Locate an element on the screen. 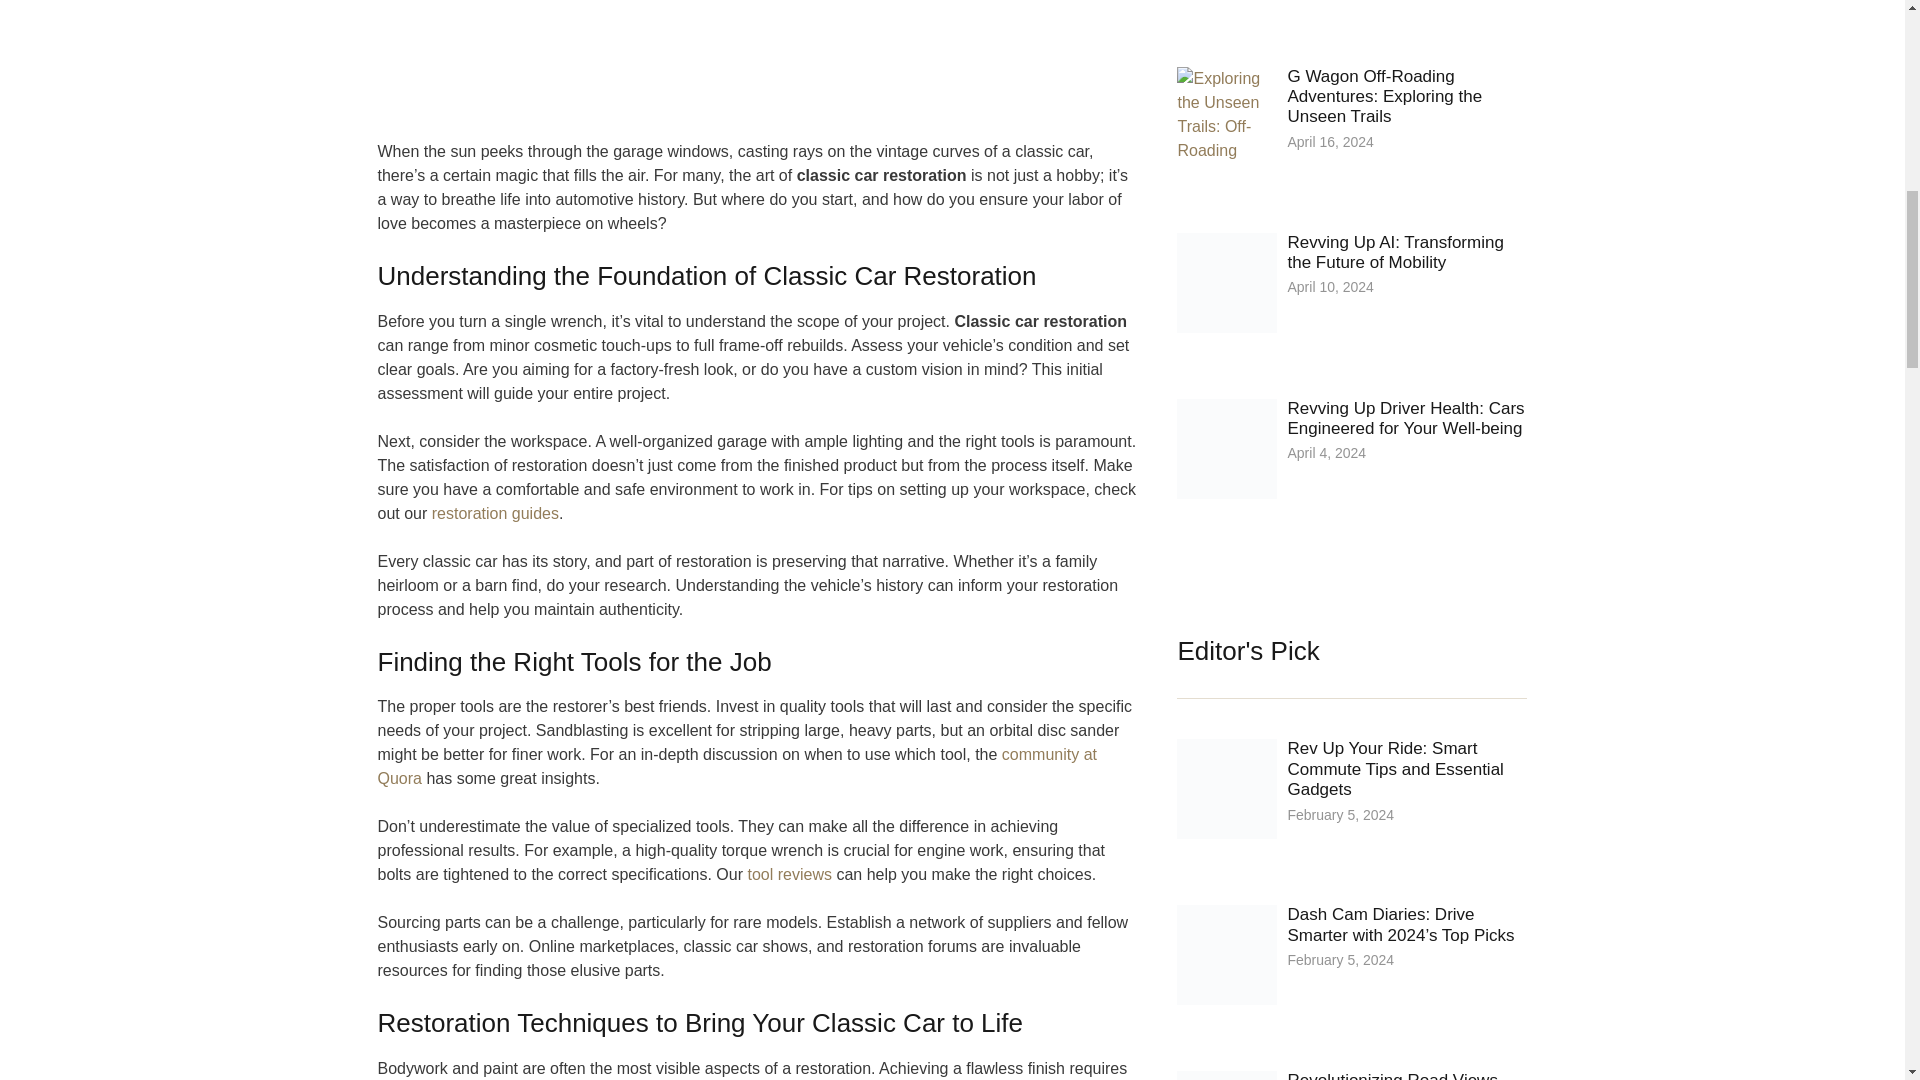 The width and height of the screenshot is (1920, 1080). tool reviews is located at coordinates (788, 874).